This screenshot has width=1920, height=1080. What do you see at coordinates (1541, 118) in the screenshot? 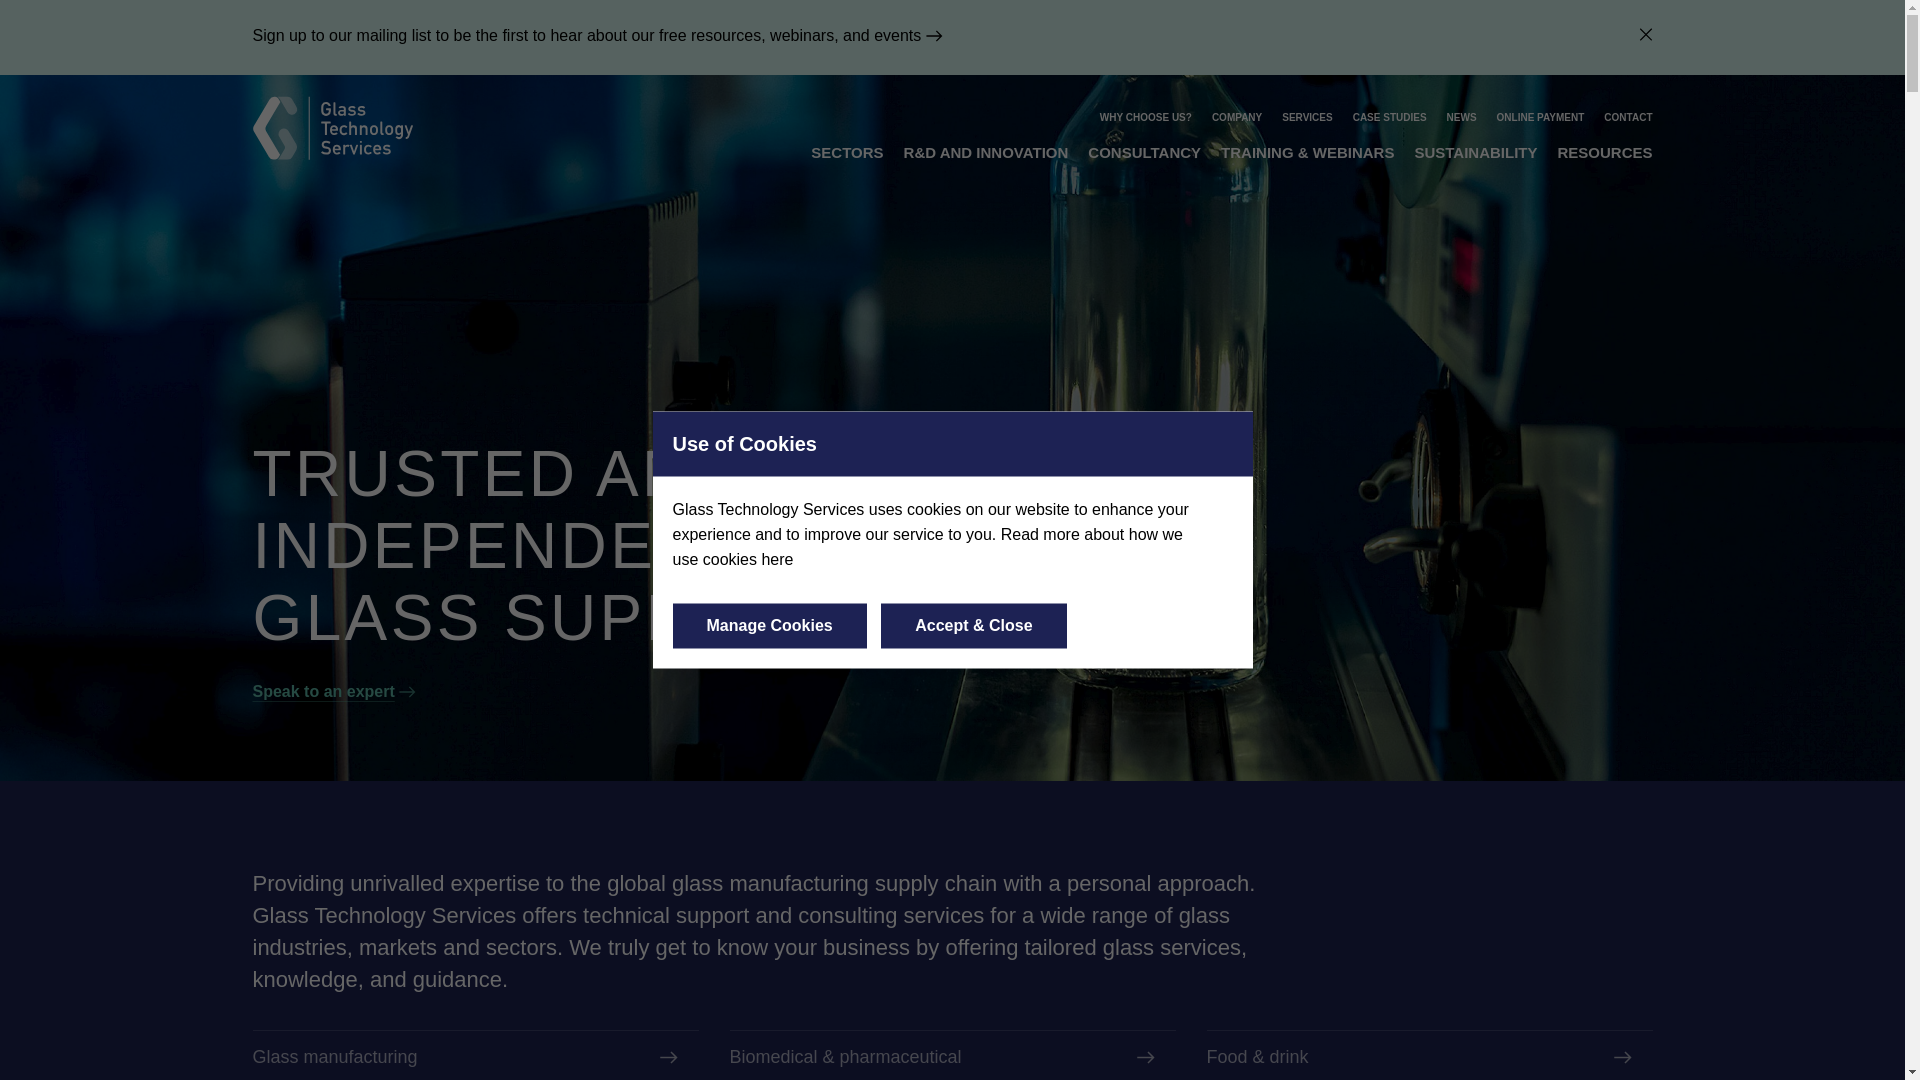
I see `ONLINE PAYMENT` at bounding box center [1541, 118].